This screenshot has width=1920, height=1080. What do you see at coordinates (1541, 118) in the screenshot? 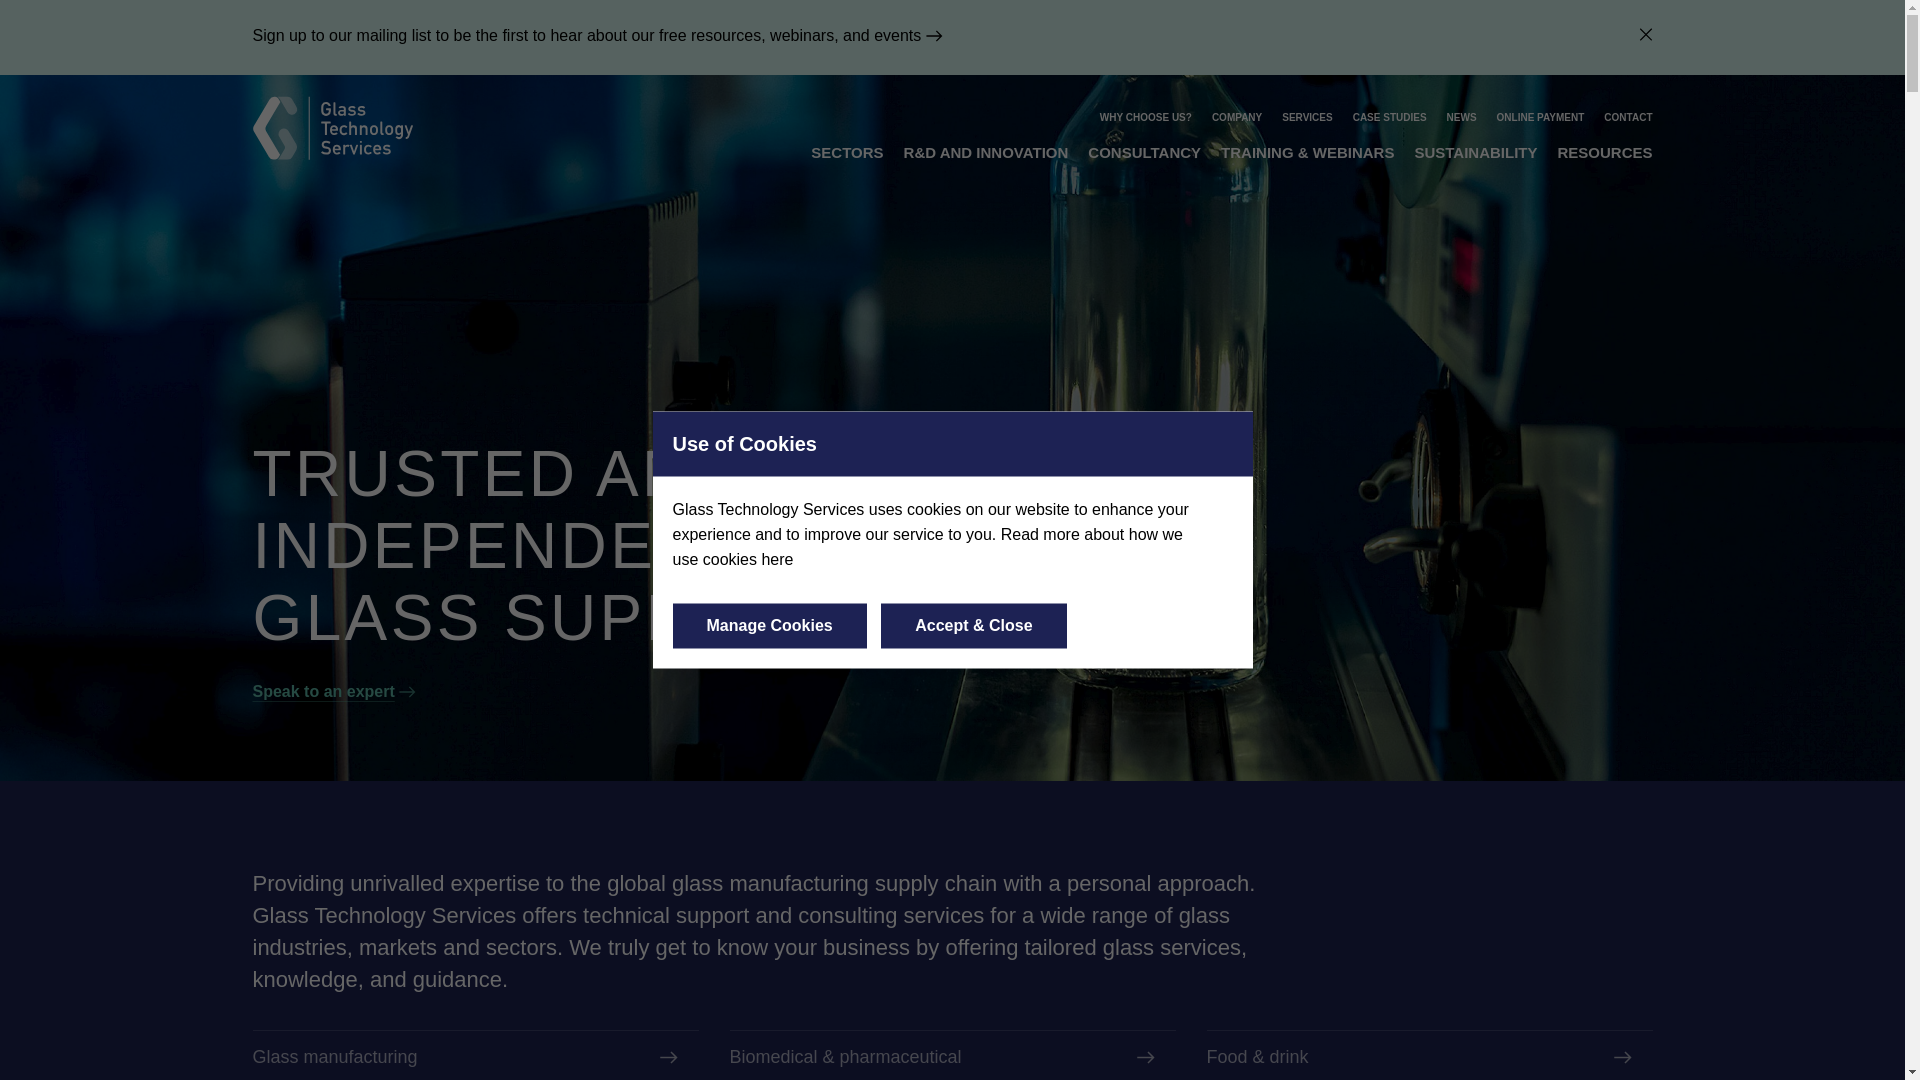
I see `ONLINE PAYMENT` at bounding box center [1541, 118].